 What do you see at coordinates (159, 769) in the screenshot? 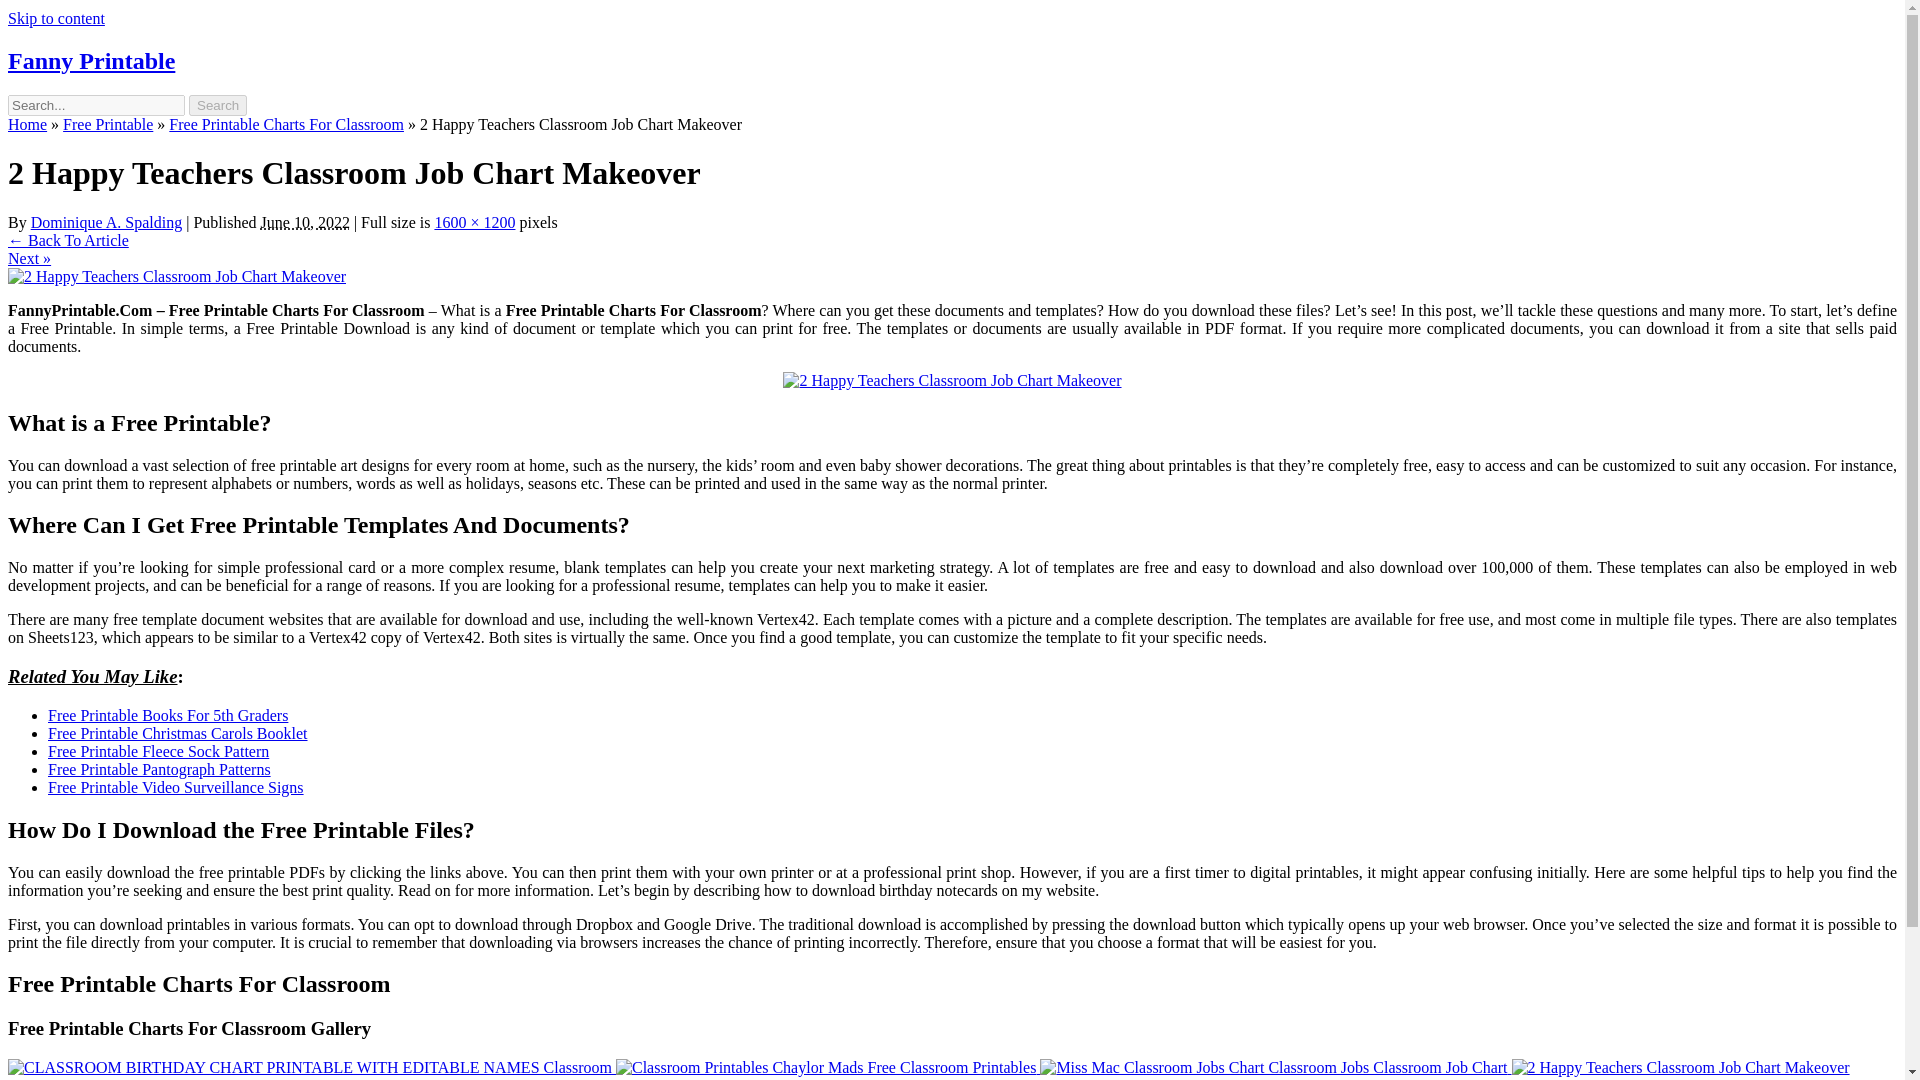
I see `Free Printable Pantograph Patterns` at bounding box center [159, 769].